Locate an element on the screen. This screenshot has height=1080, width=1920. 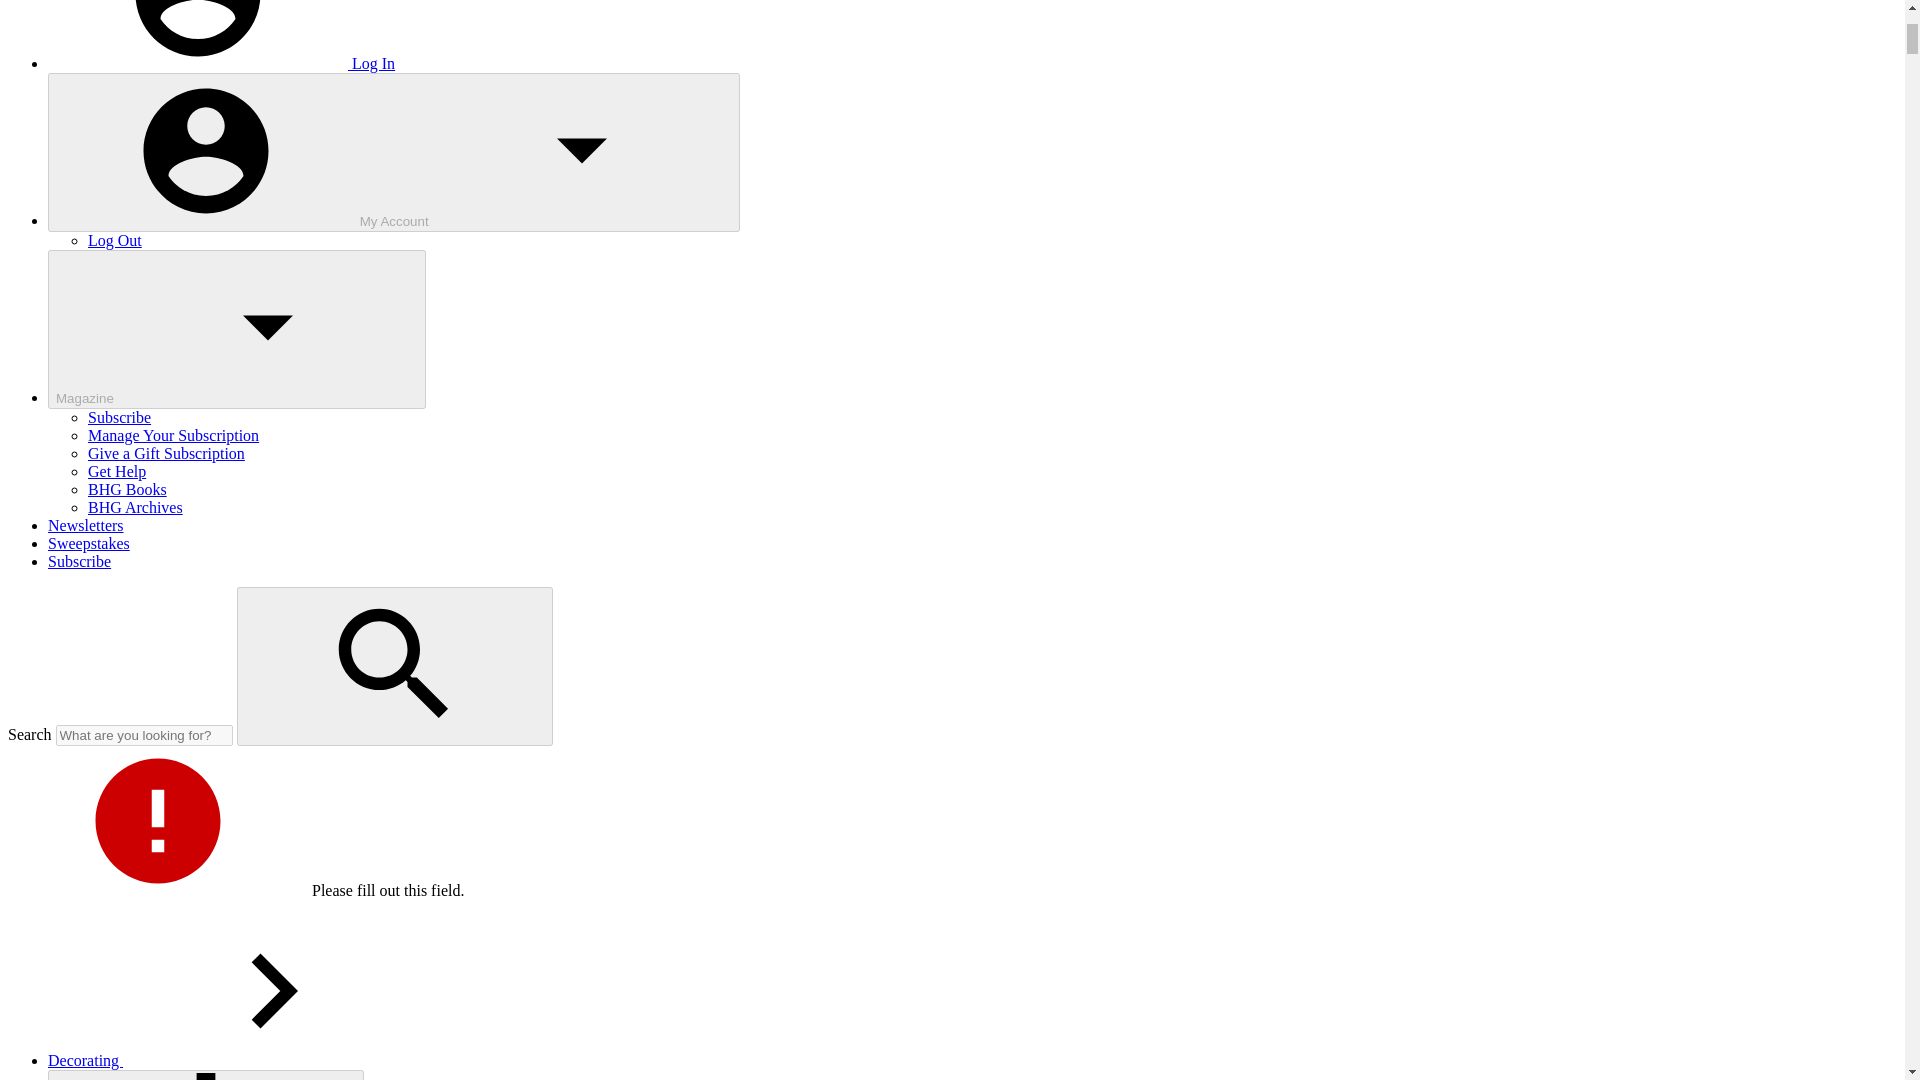
Log Out is located at coordinates (115, 240).